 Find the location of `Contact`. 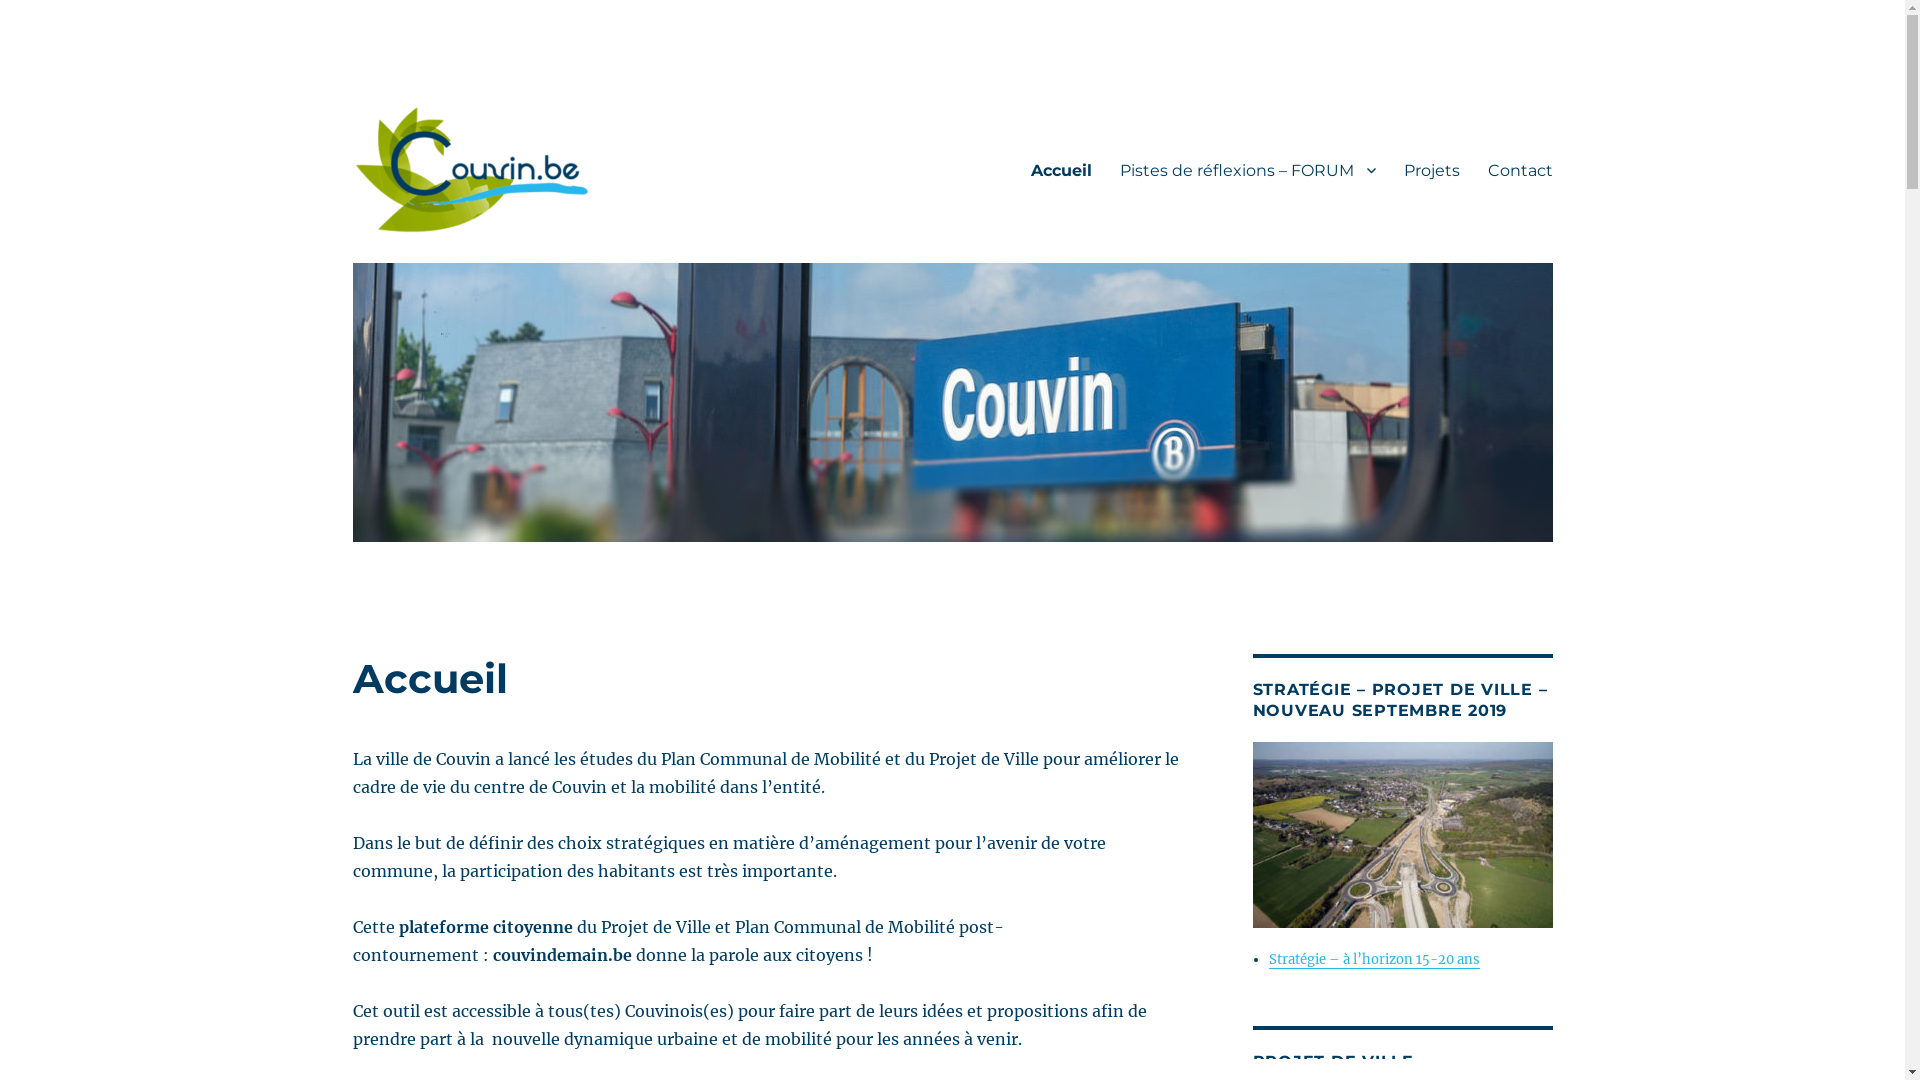

Contact is located at coordinates (1520, 170).